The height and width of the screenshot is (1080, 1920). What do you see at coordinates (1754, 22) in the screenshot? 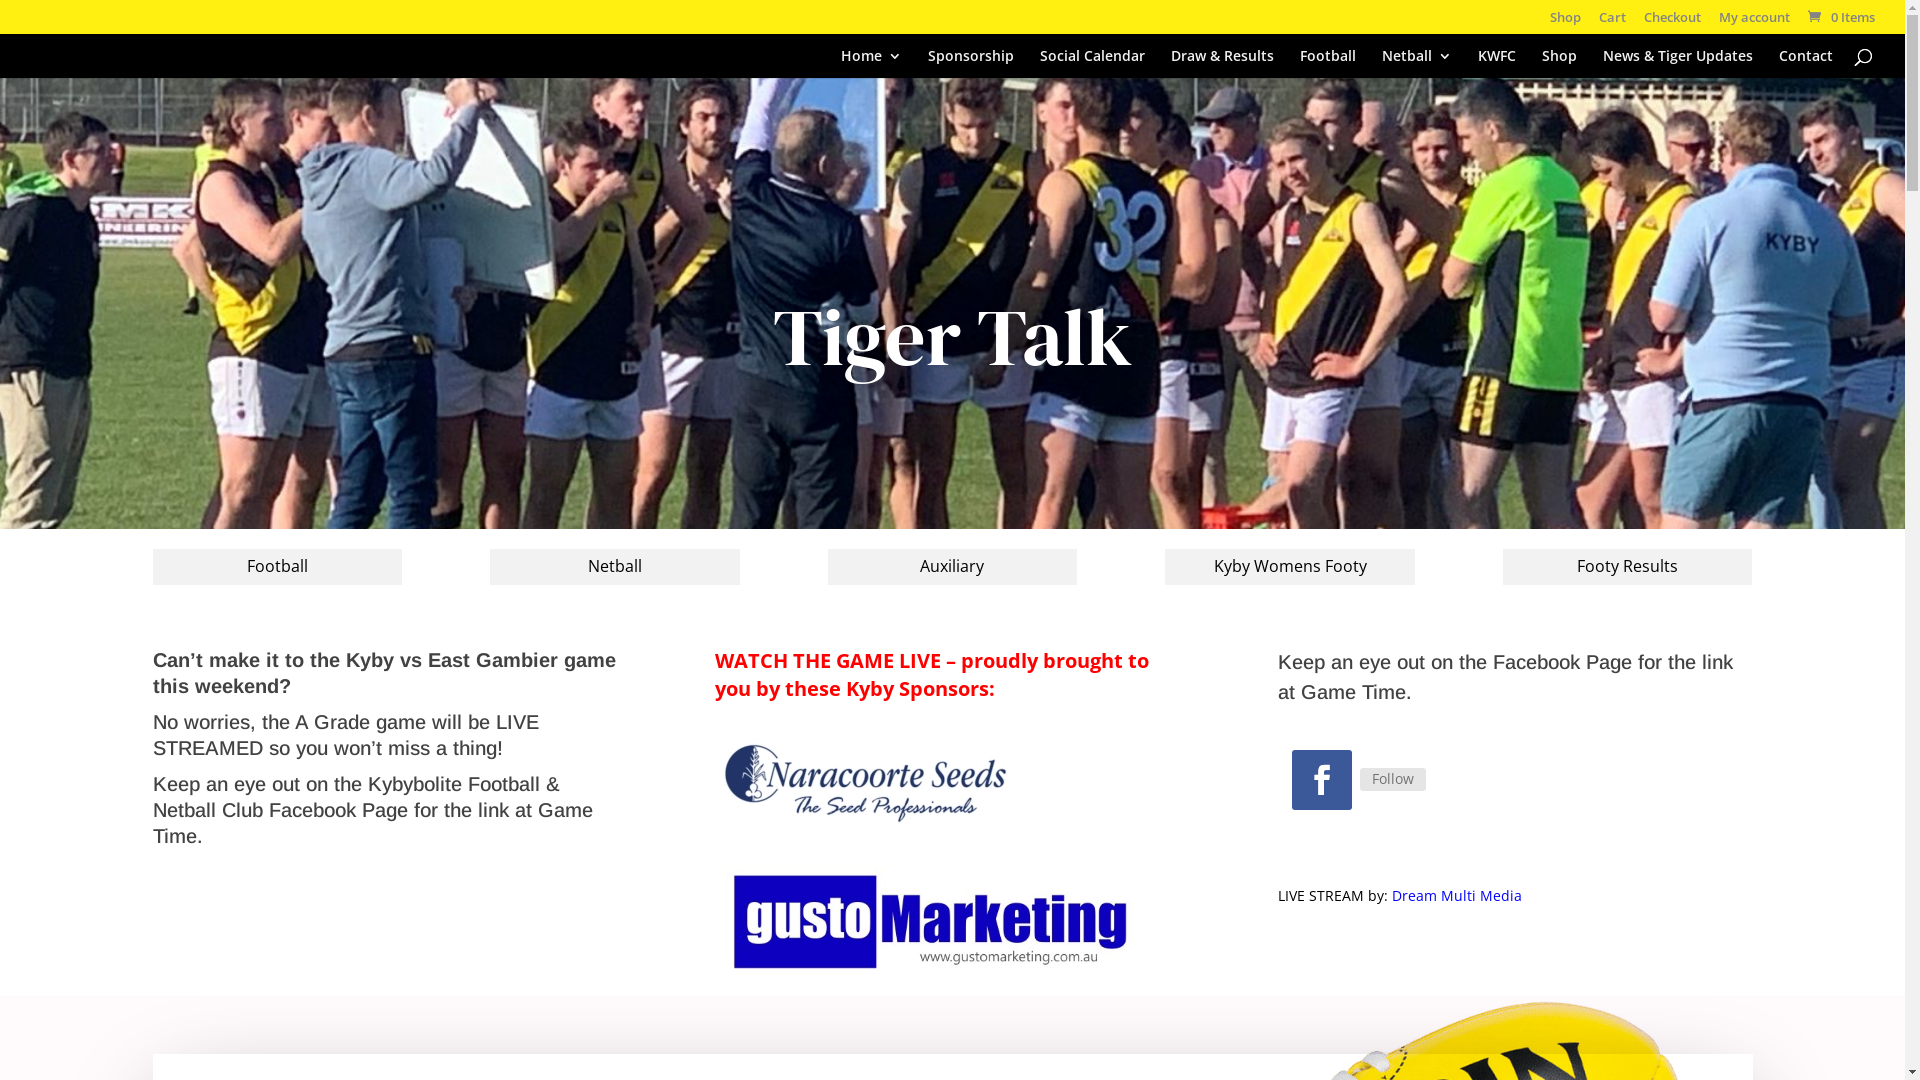
I see `My account` at bounding box center [1754, 22].